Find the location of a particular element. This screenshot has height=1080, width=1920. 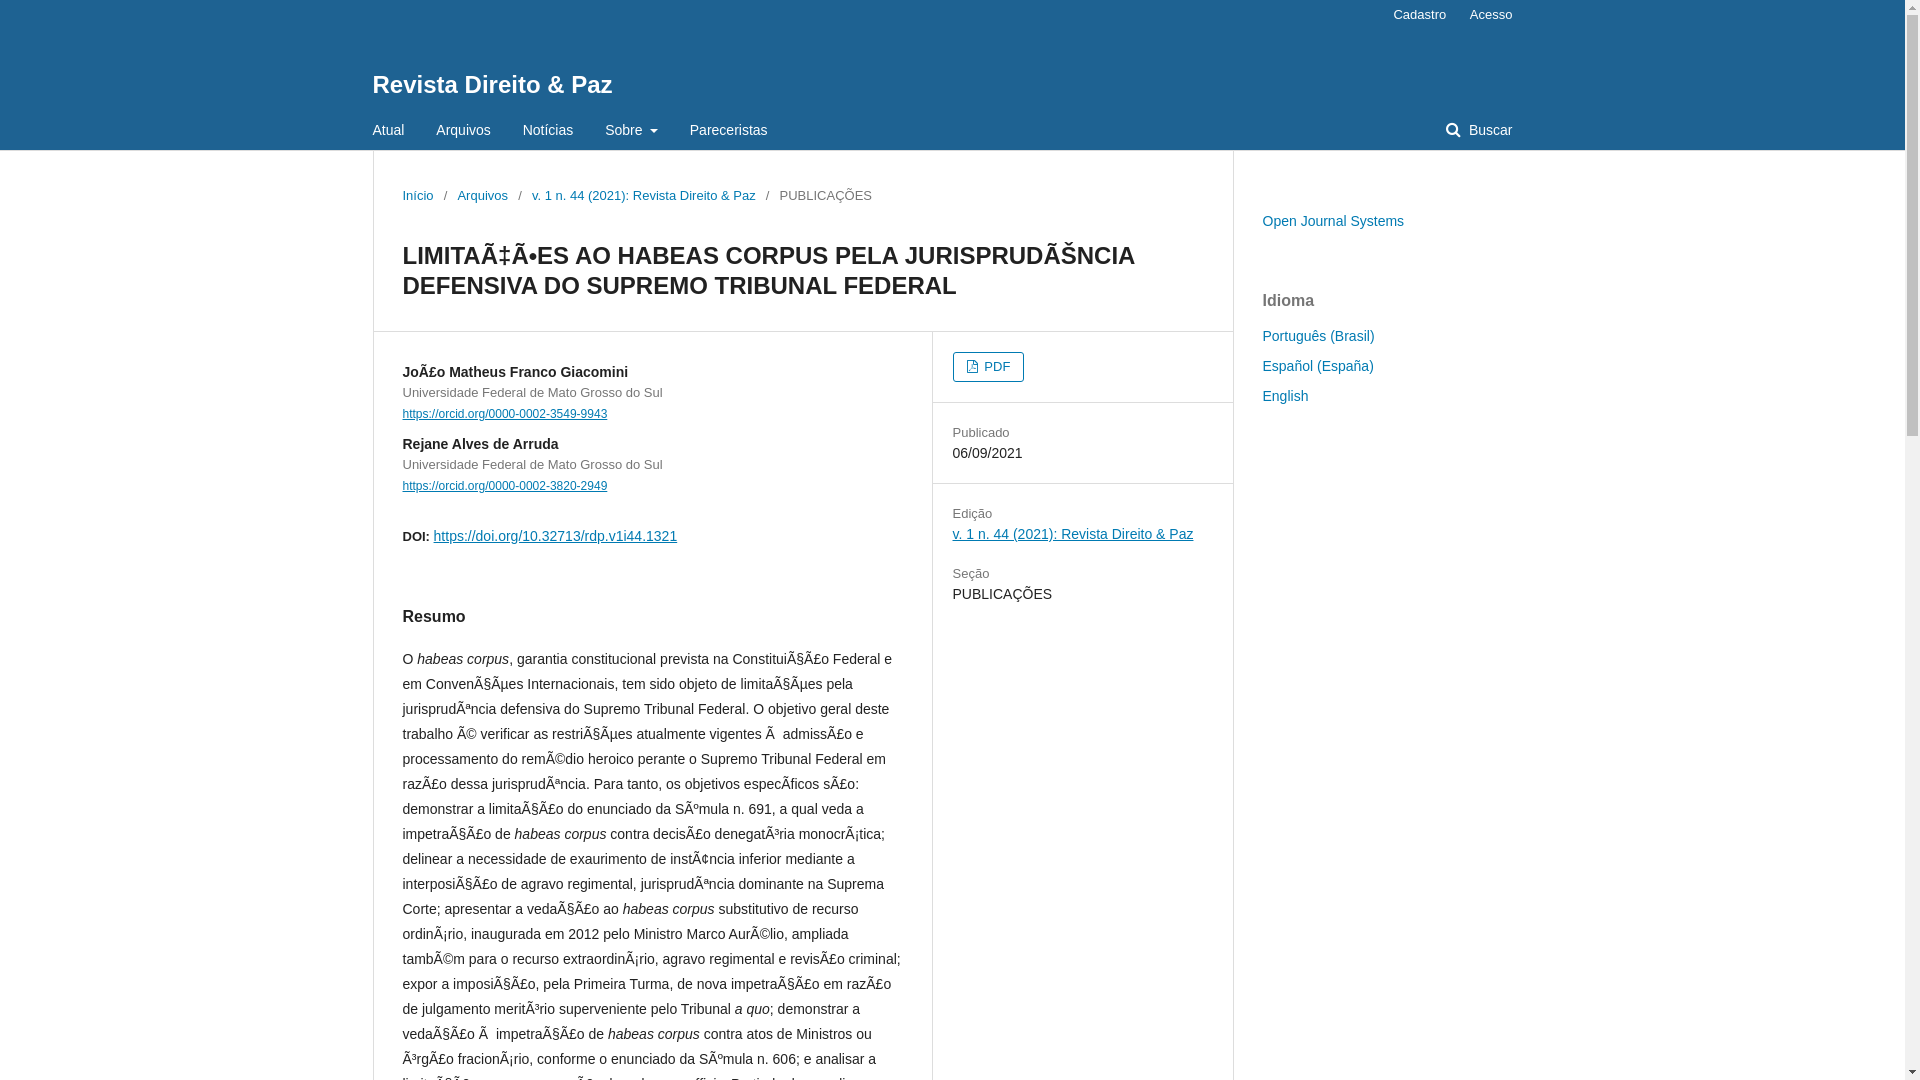

English is located at coordinates (1285, 396).